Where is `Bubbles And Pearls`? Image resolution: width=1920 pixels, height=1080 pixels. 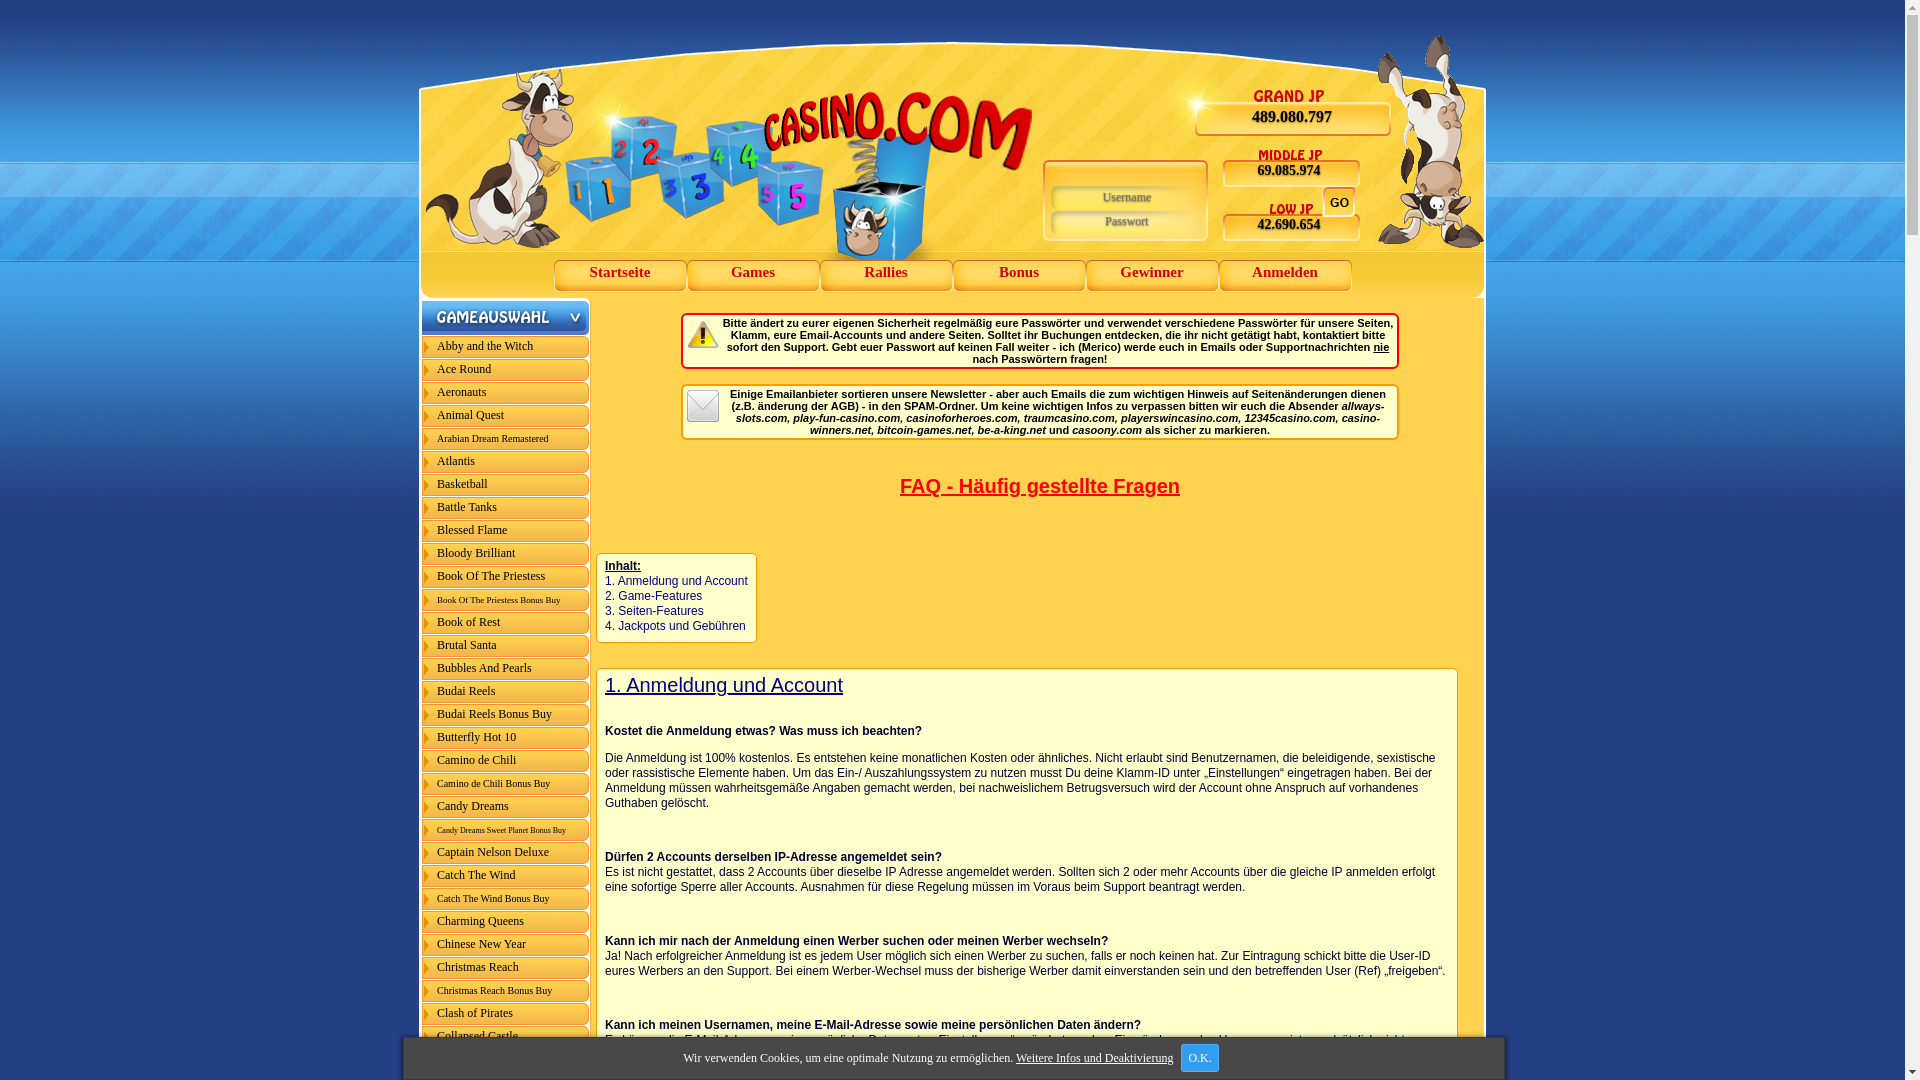 Bubbles And Pearls is located at coordinates (506, 669).